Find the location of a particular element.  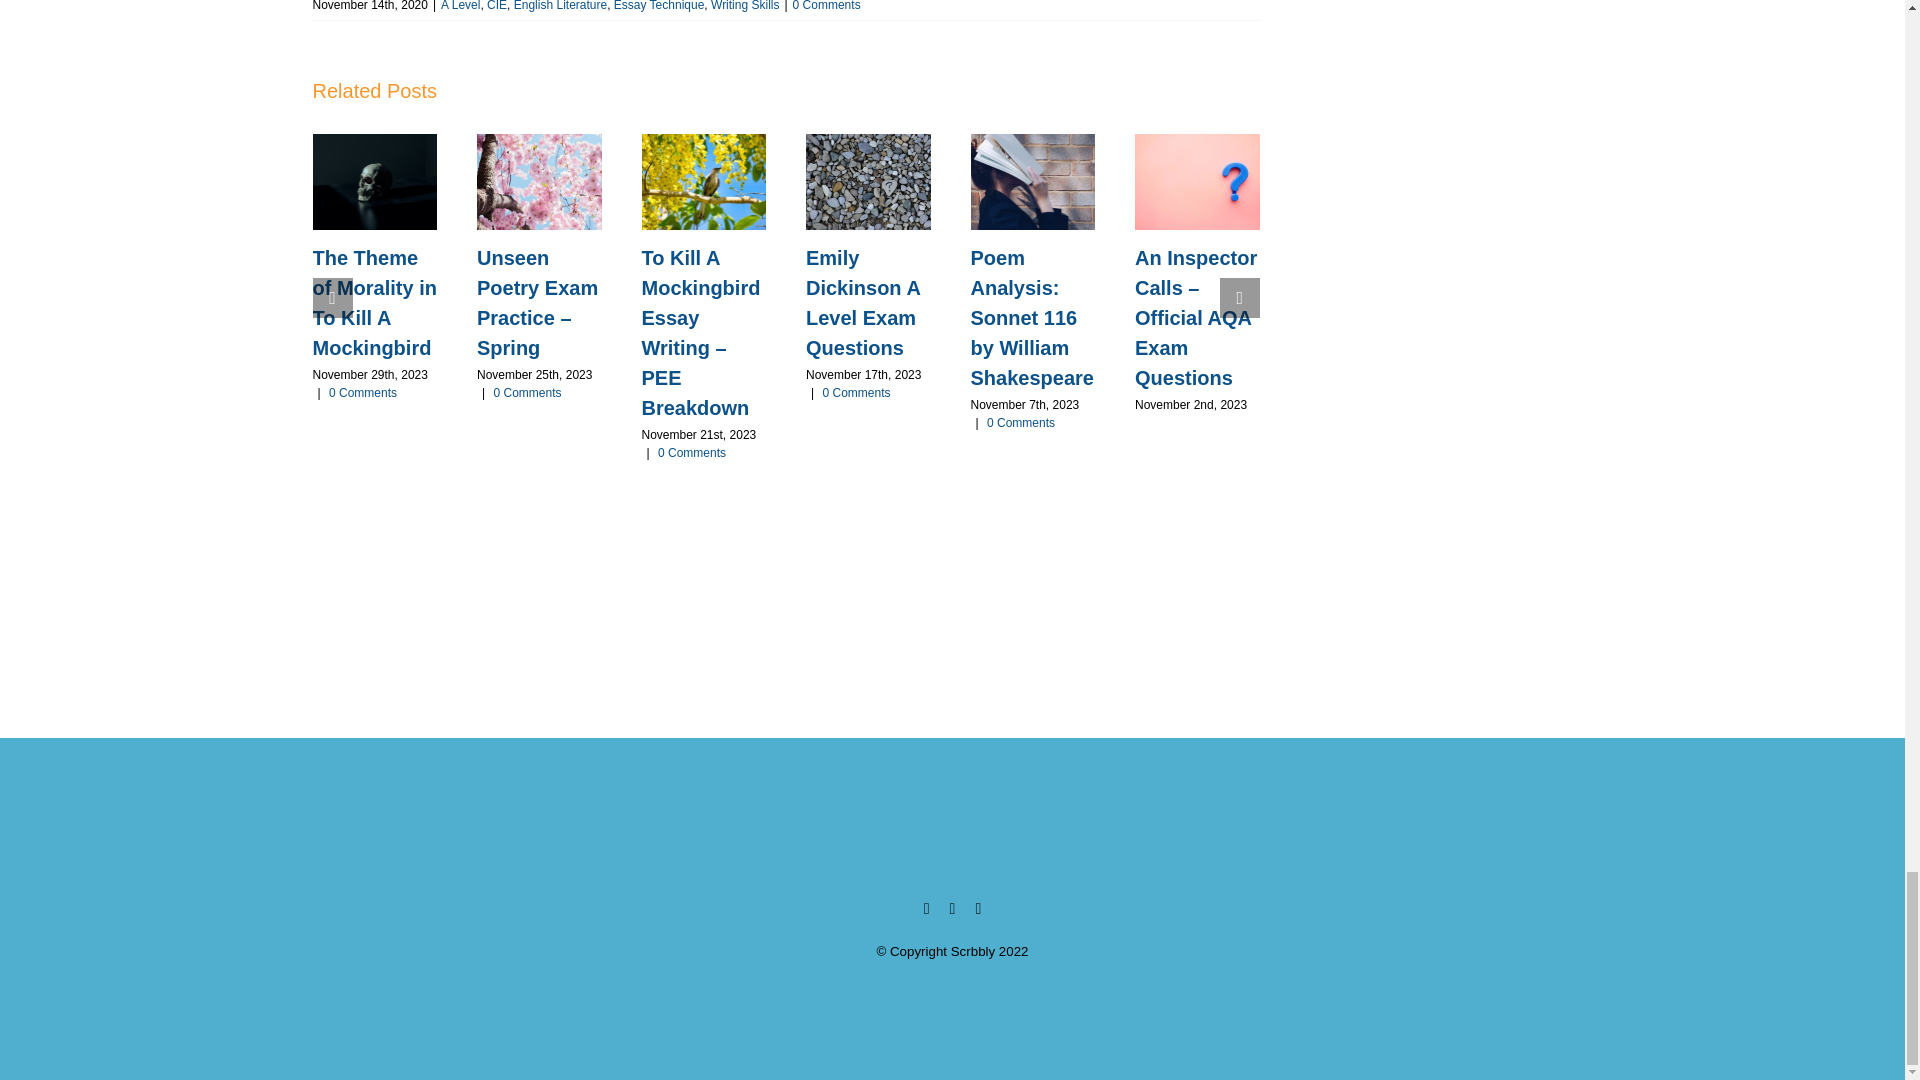

CIE is located at coordinates (496, 6).